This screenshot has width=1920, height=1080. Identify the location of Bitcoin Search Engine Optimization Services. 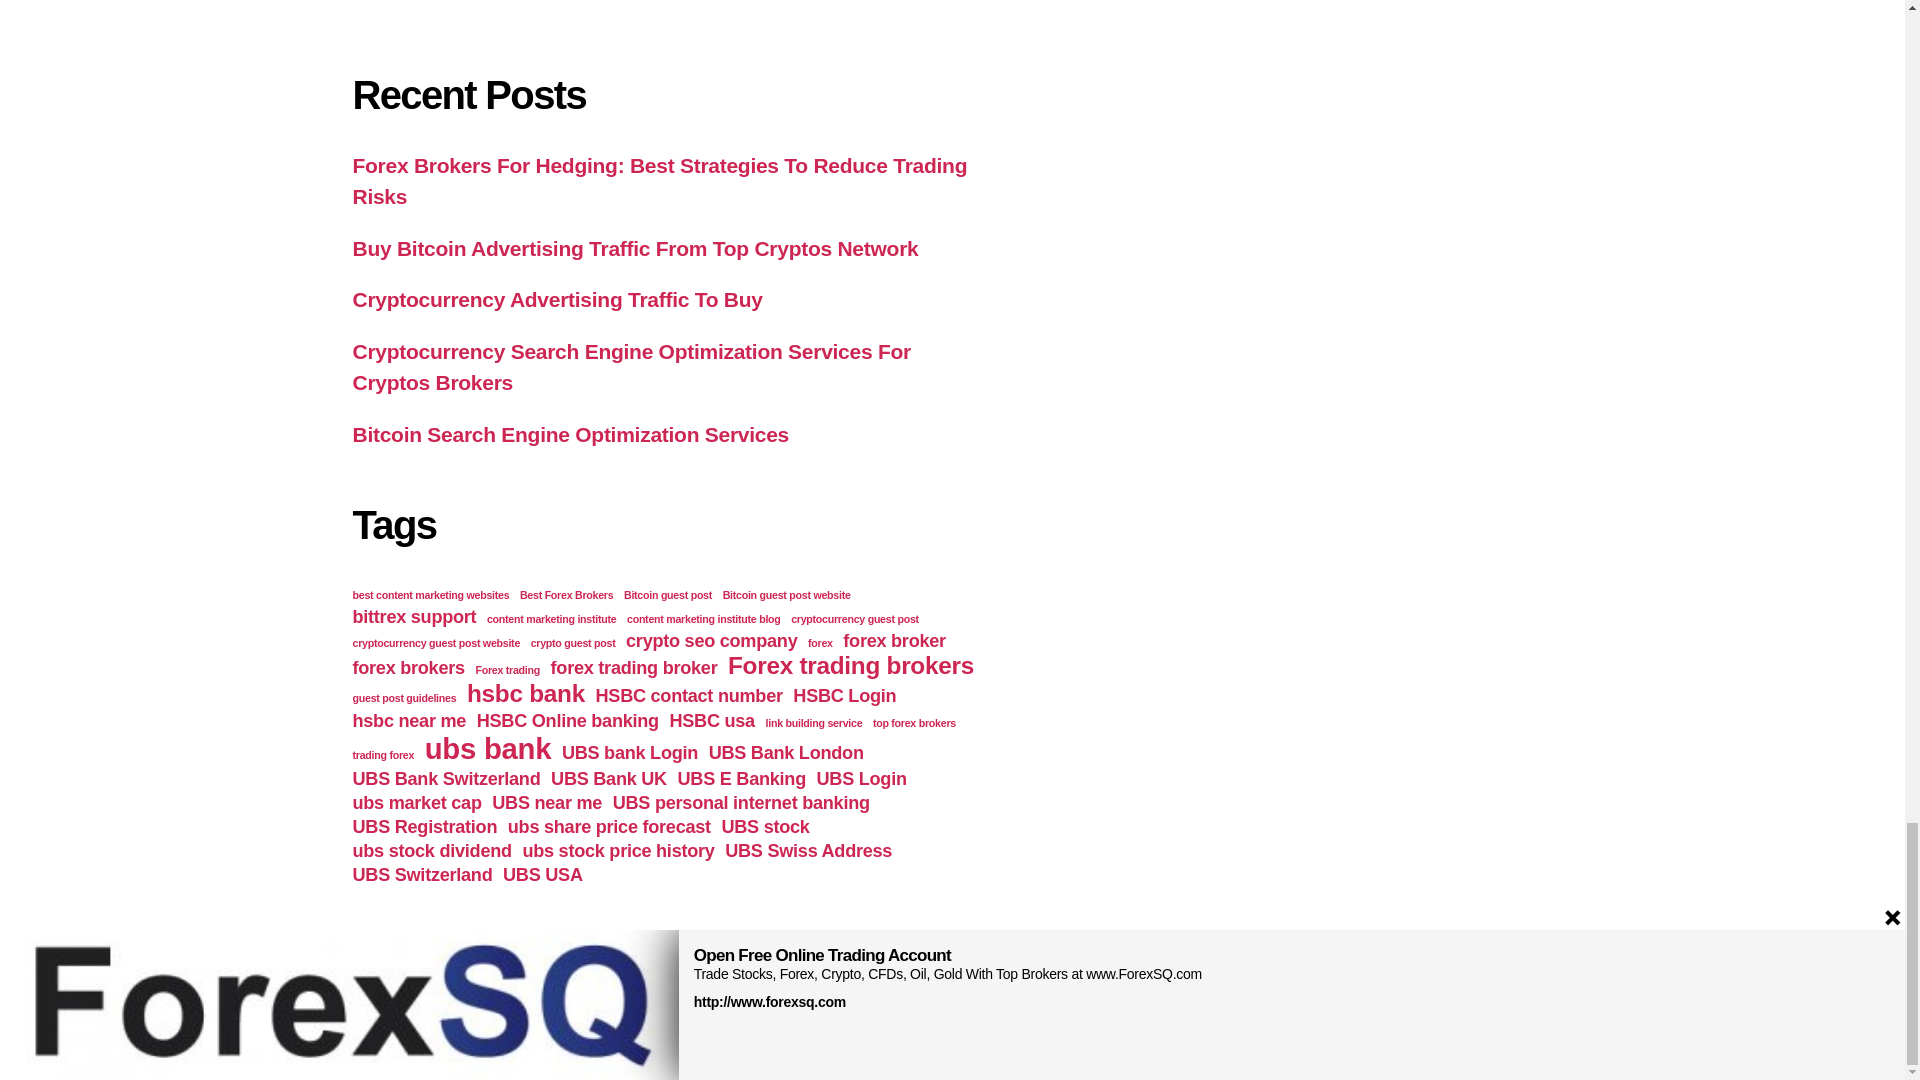
(570, 434).